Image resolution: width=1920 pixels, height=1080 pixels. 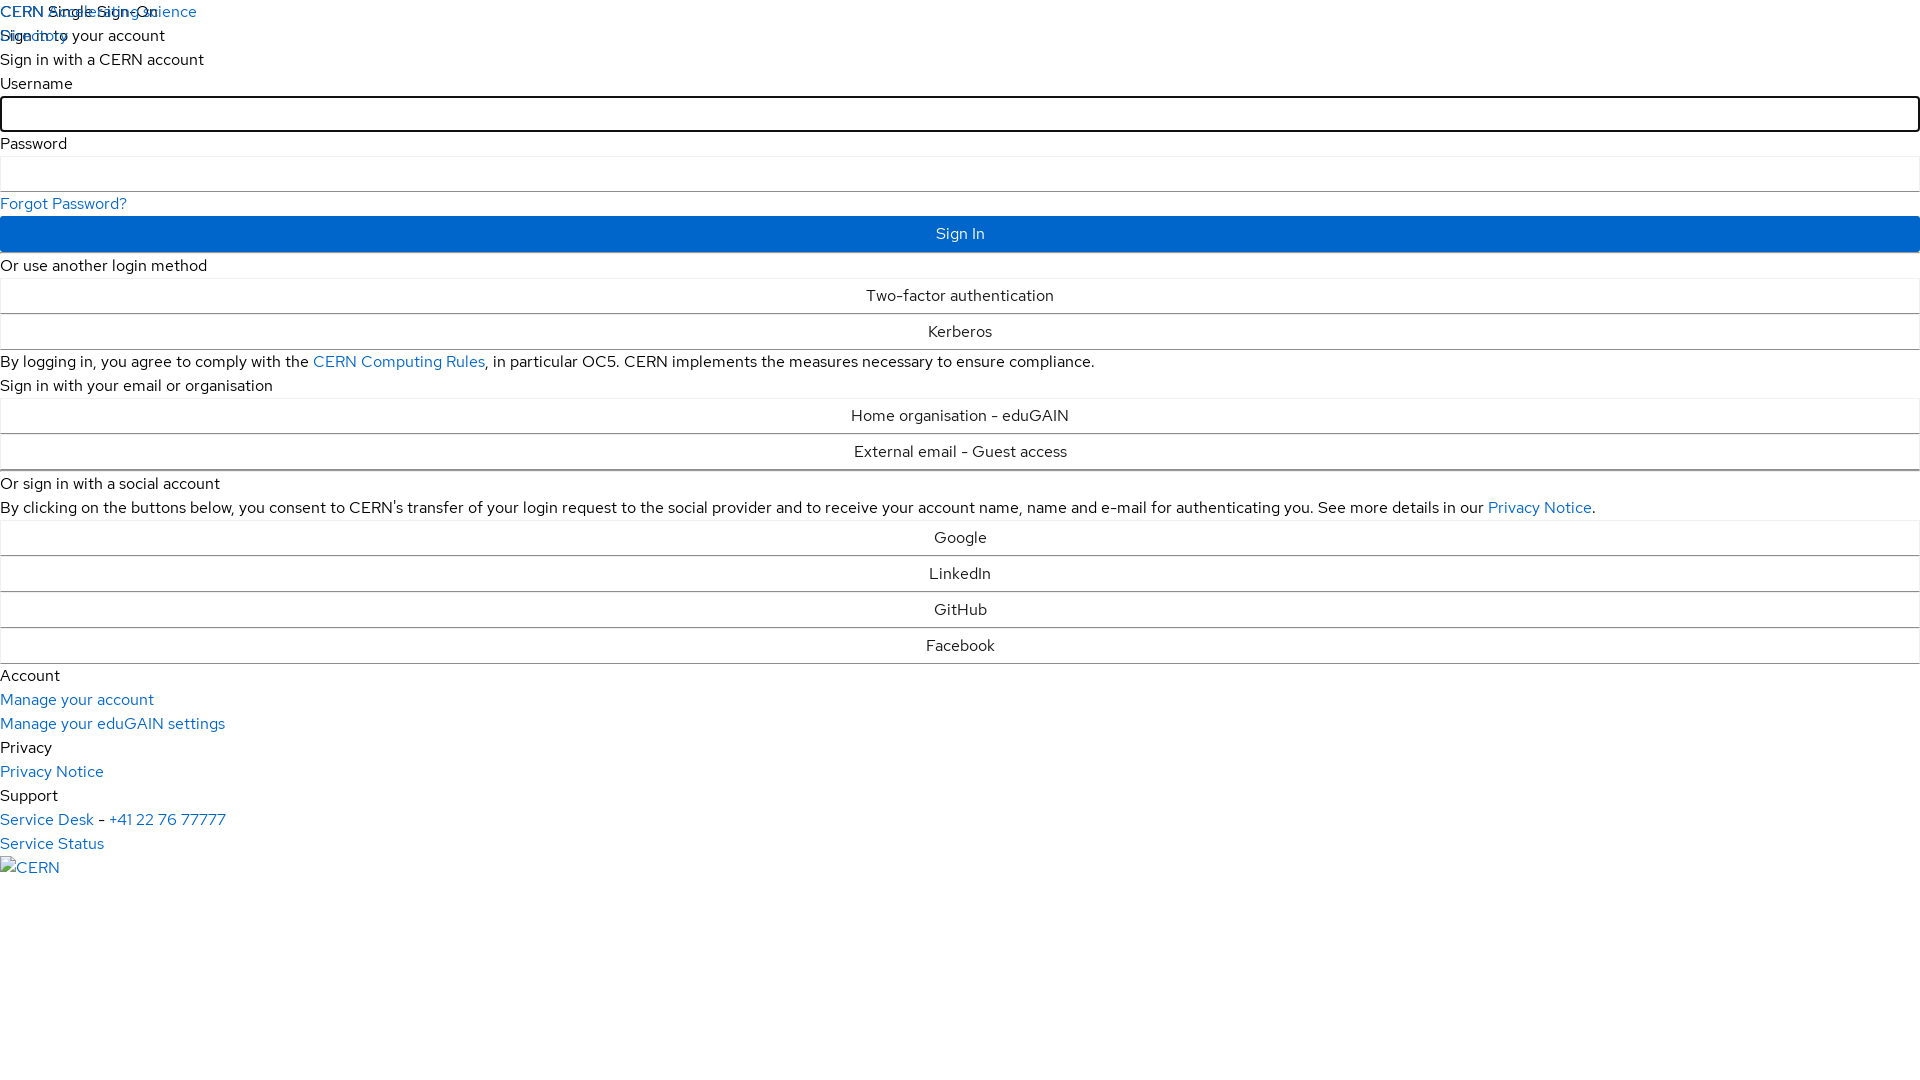 I want to click on Manage your eduGAIN settings, so click(x=112, y=724).